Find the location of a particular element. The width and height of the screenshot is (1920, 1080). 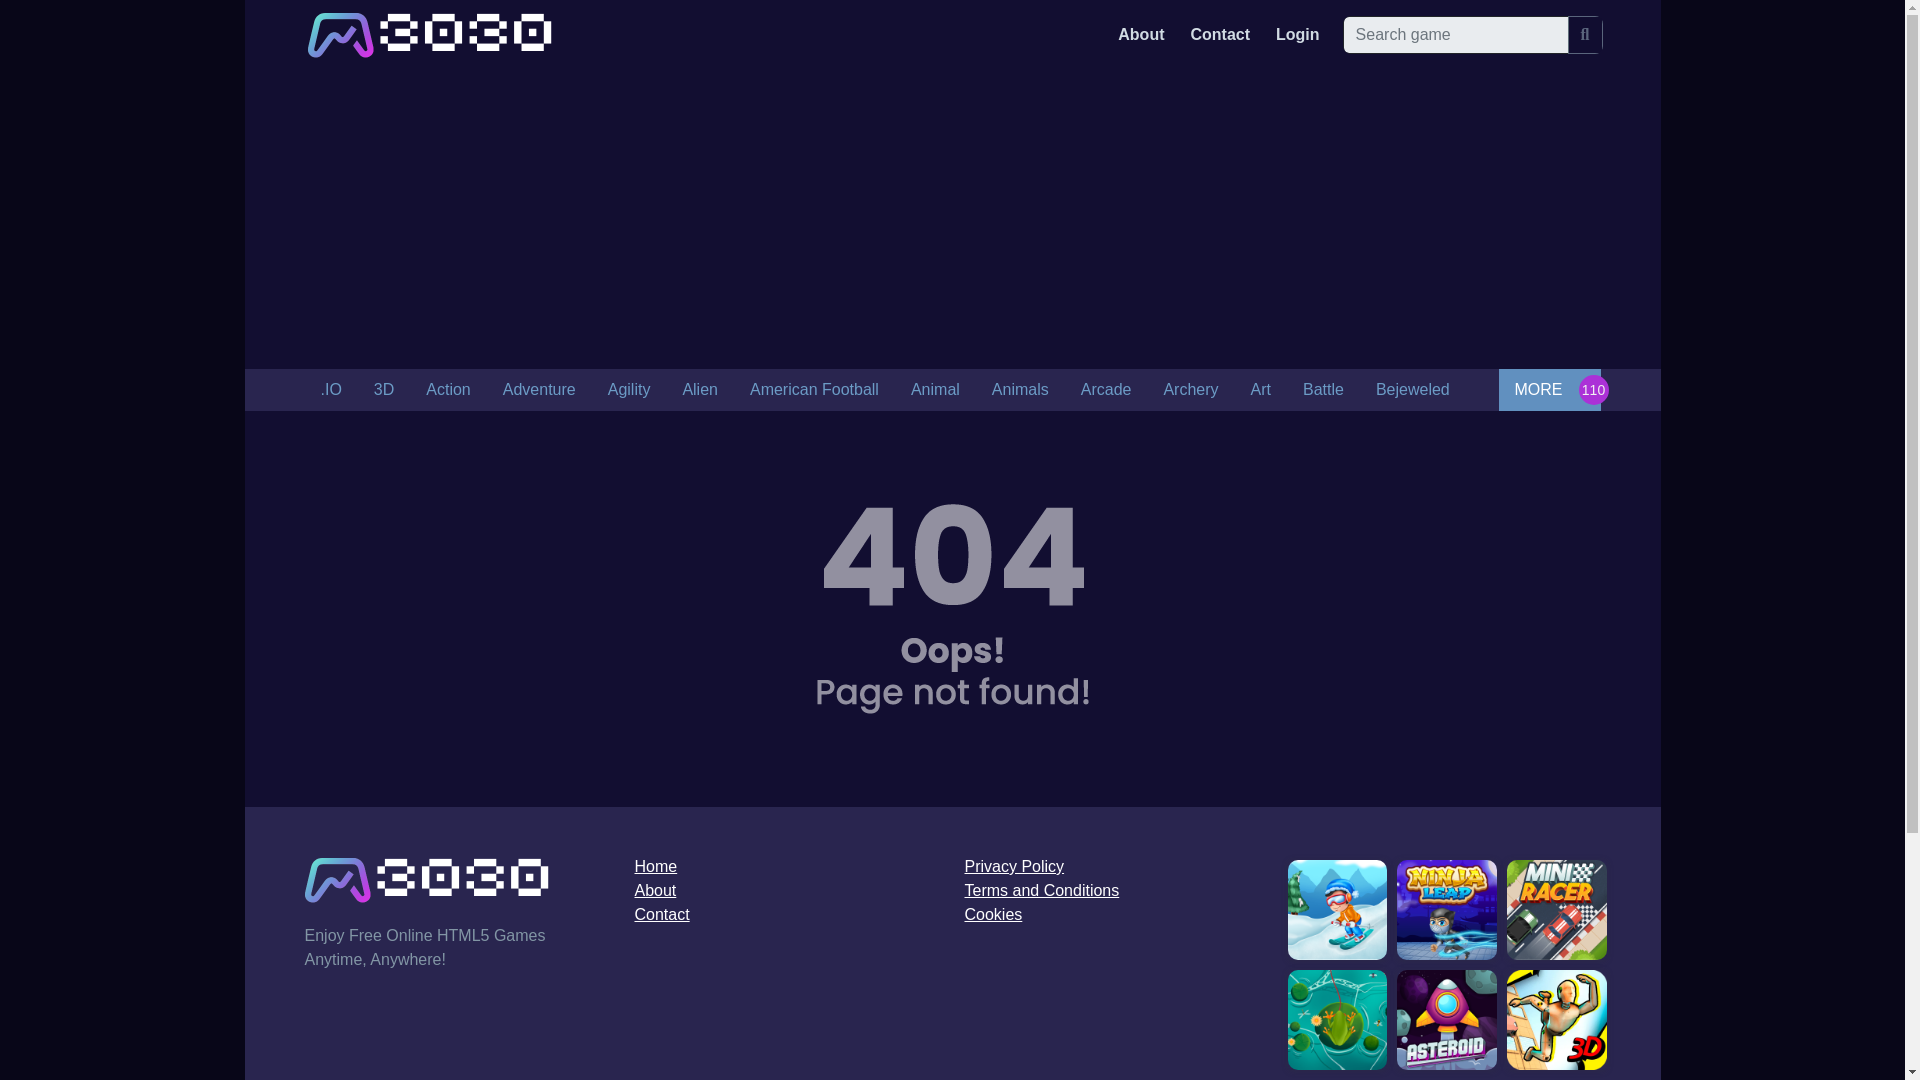

About is located at coordinates (1140, 34).